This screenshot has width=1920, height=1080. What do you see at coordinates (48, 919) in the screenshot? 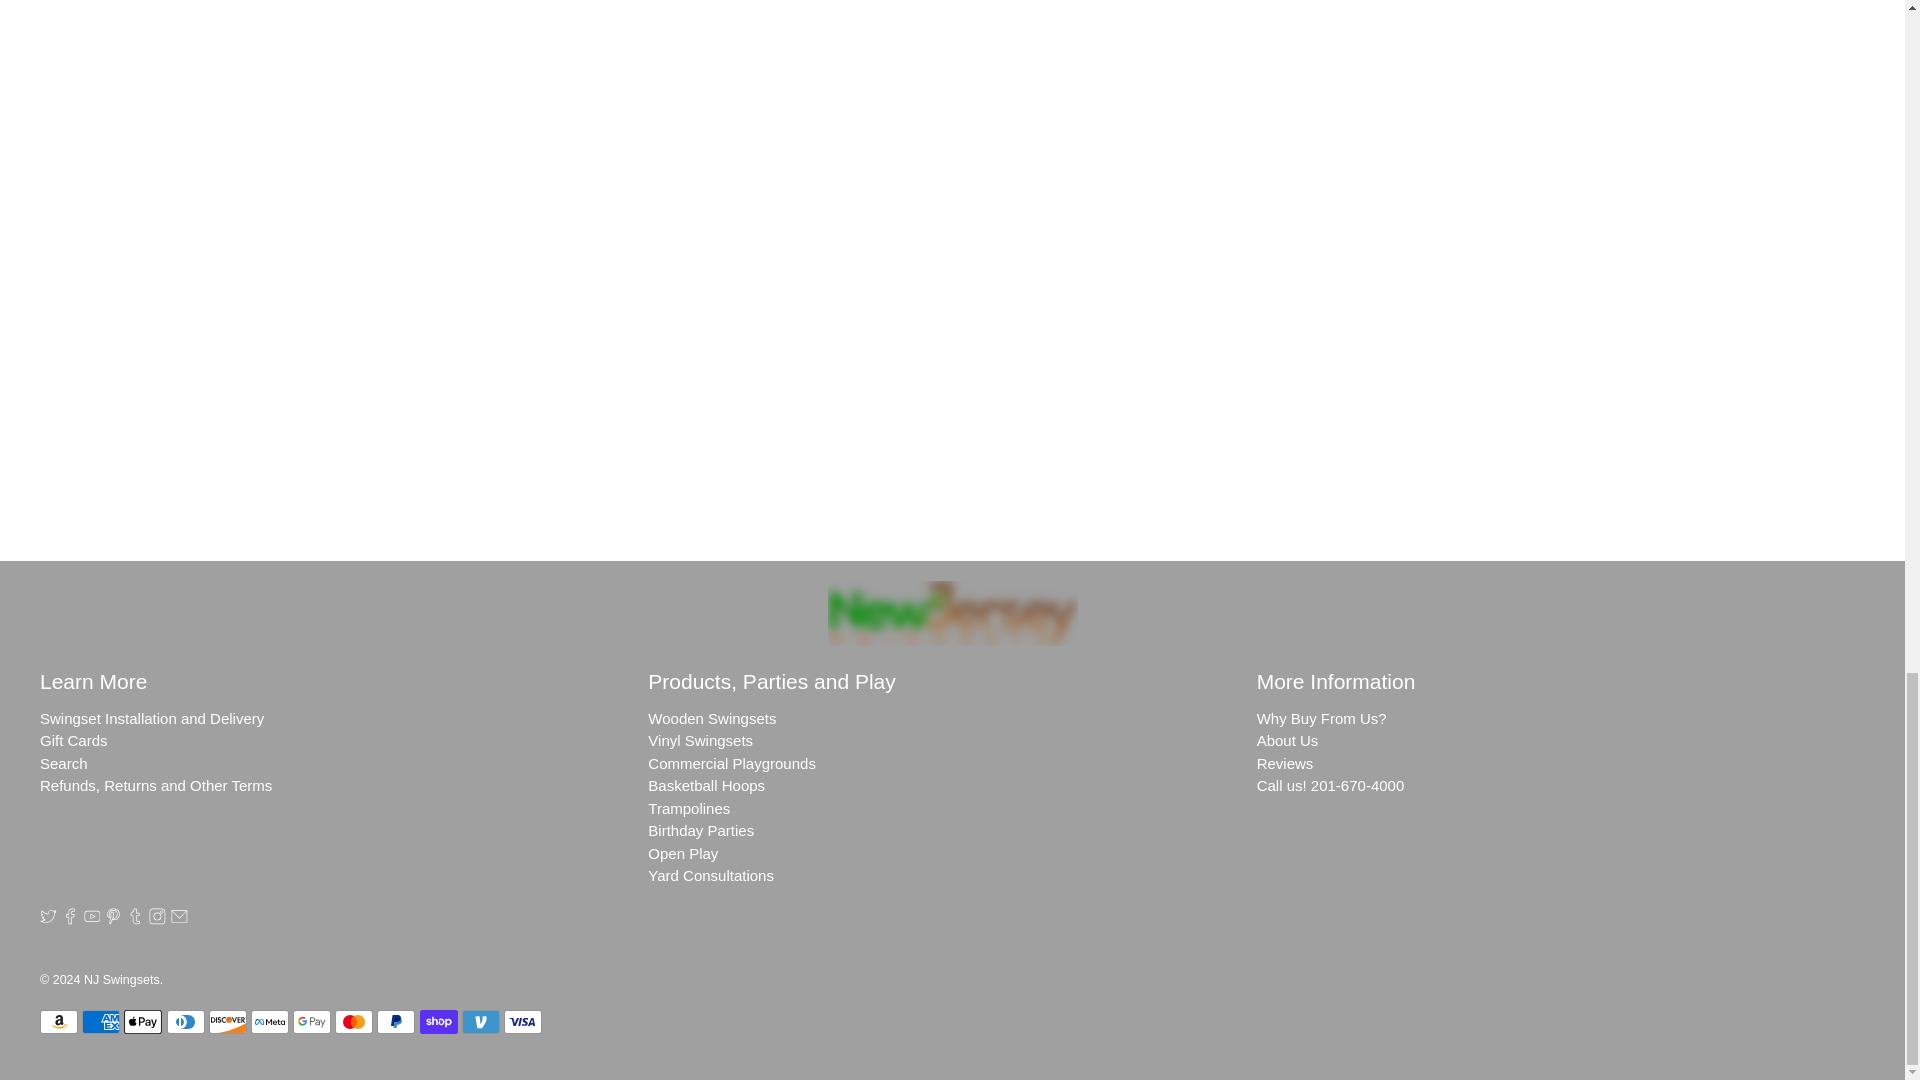
I see `NJ Swingsets on Twitter` at bounding box center [48, 919].